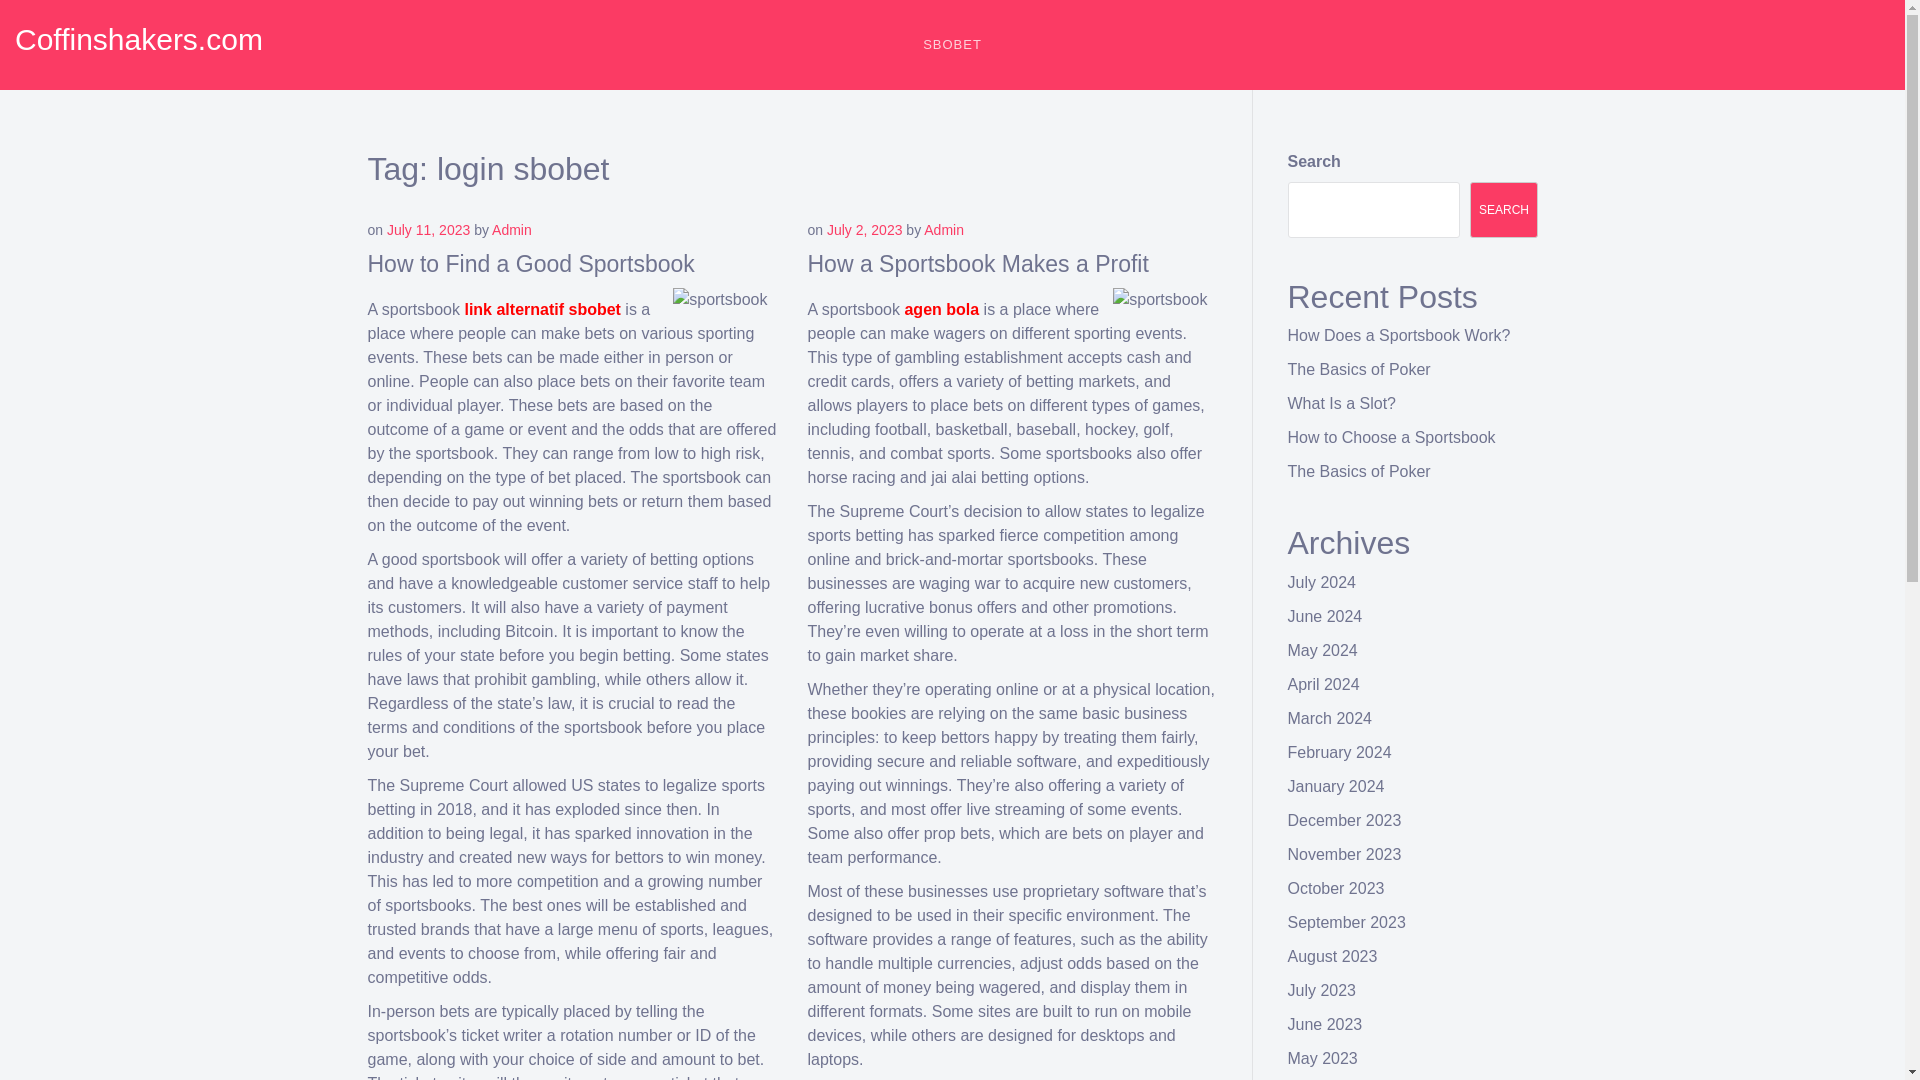 The height and width of the screenshot is (1080, 1920). Describe the element at coordinates (1359, 471) in the screenshot. I see `The Basics of Poker` at that location.